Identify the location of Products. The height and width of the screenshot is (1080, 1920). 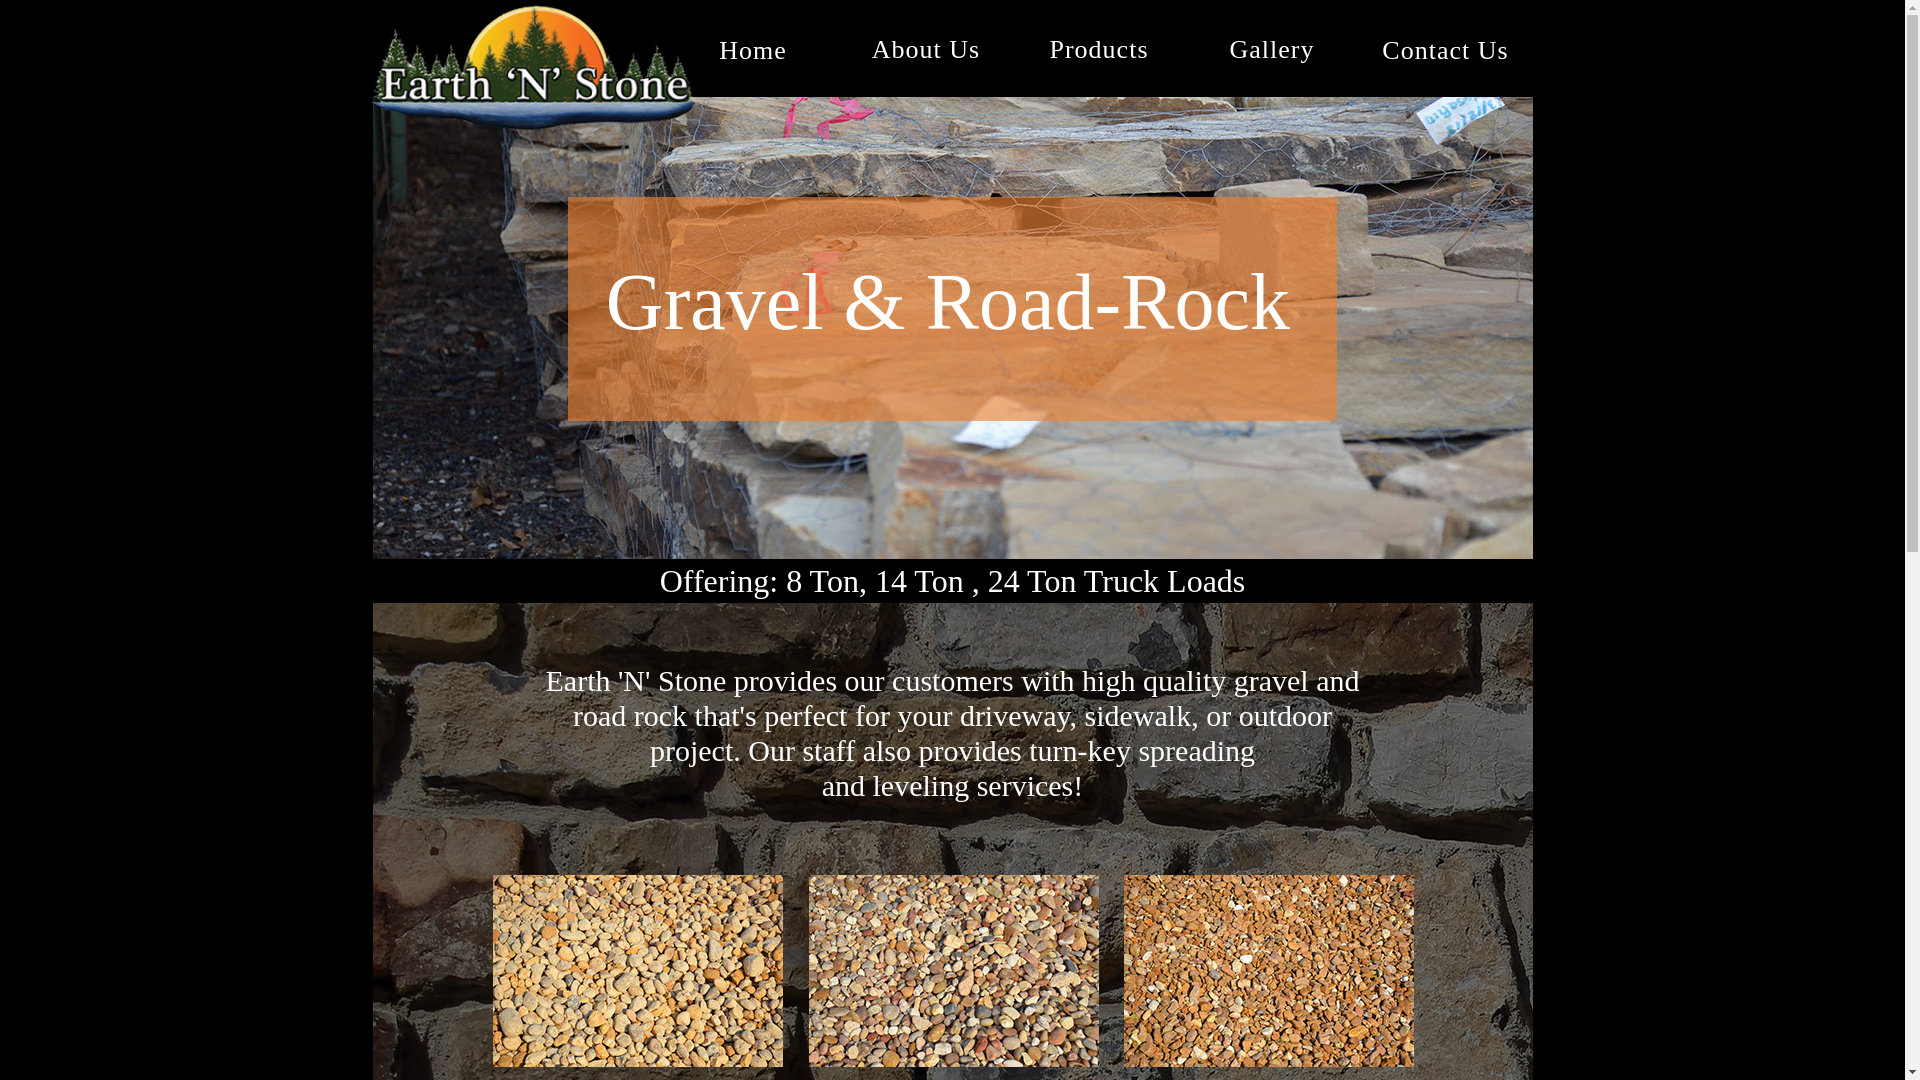
(1100, 48).